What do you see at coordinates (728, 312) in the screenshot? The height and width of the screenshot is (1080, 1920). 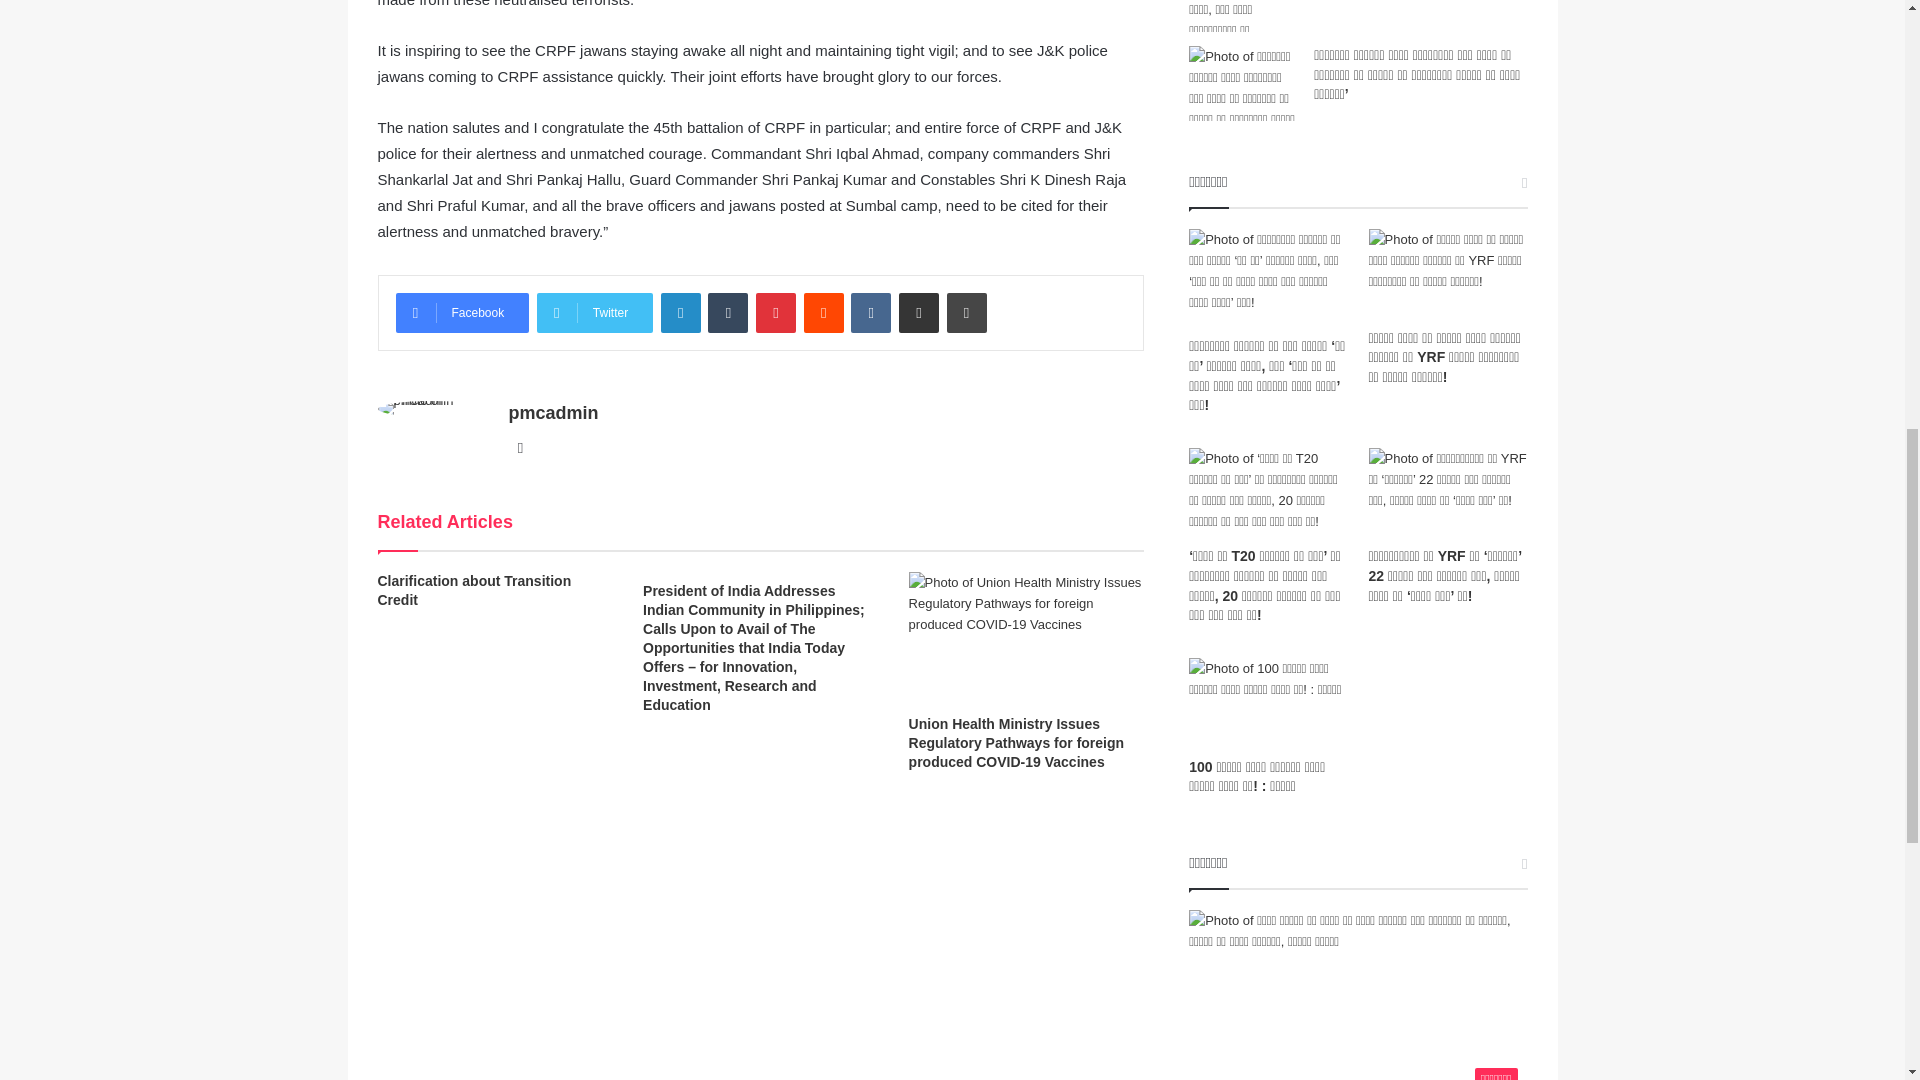 I see `Tumblr` at bounding box center [728, 312].